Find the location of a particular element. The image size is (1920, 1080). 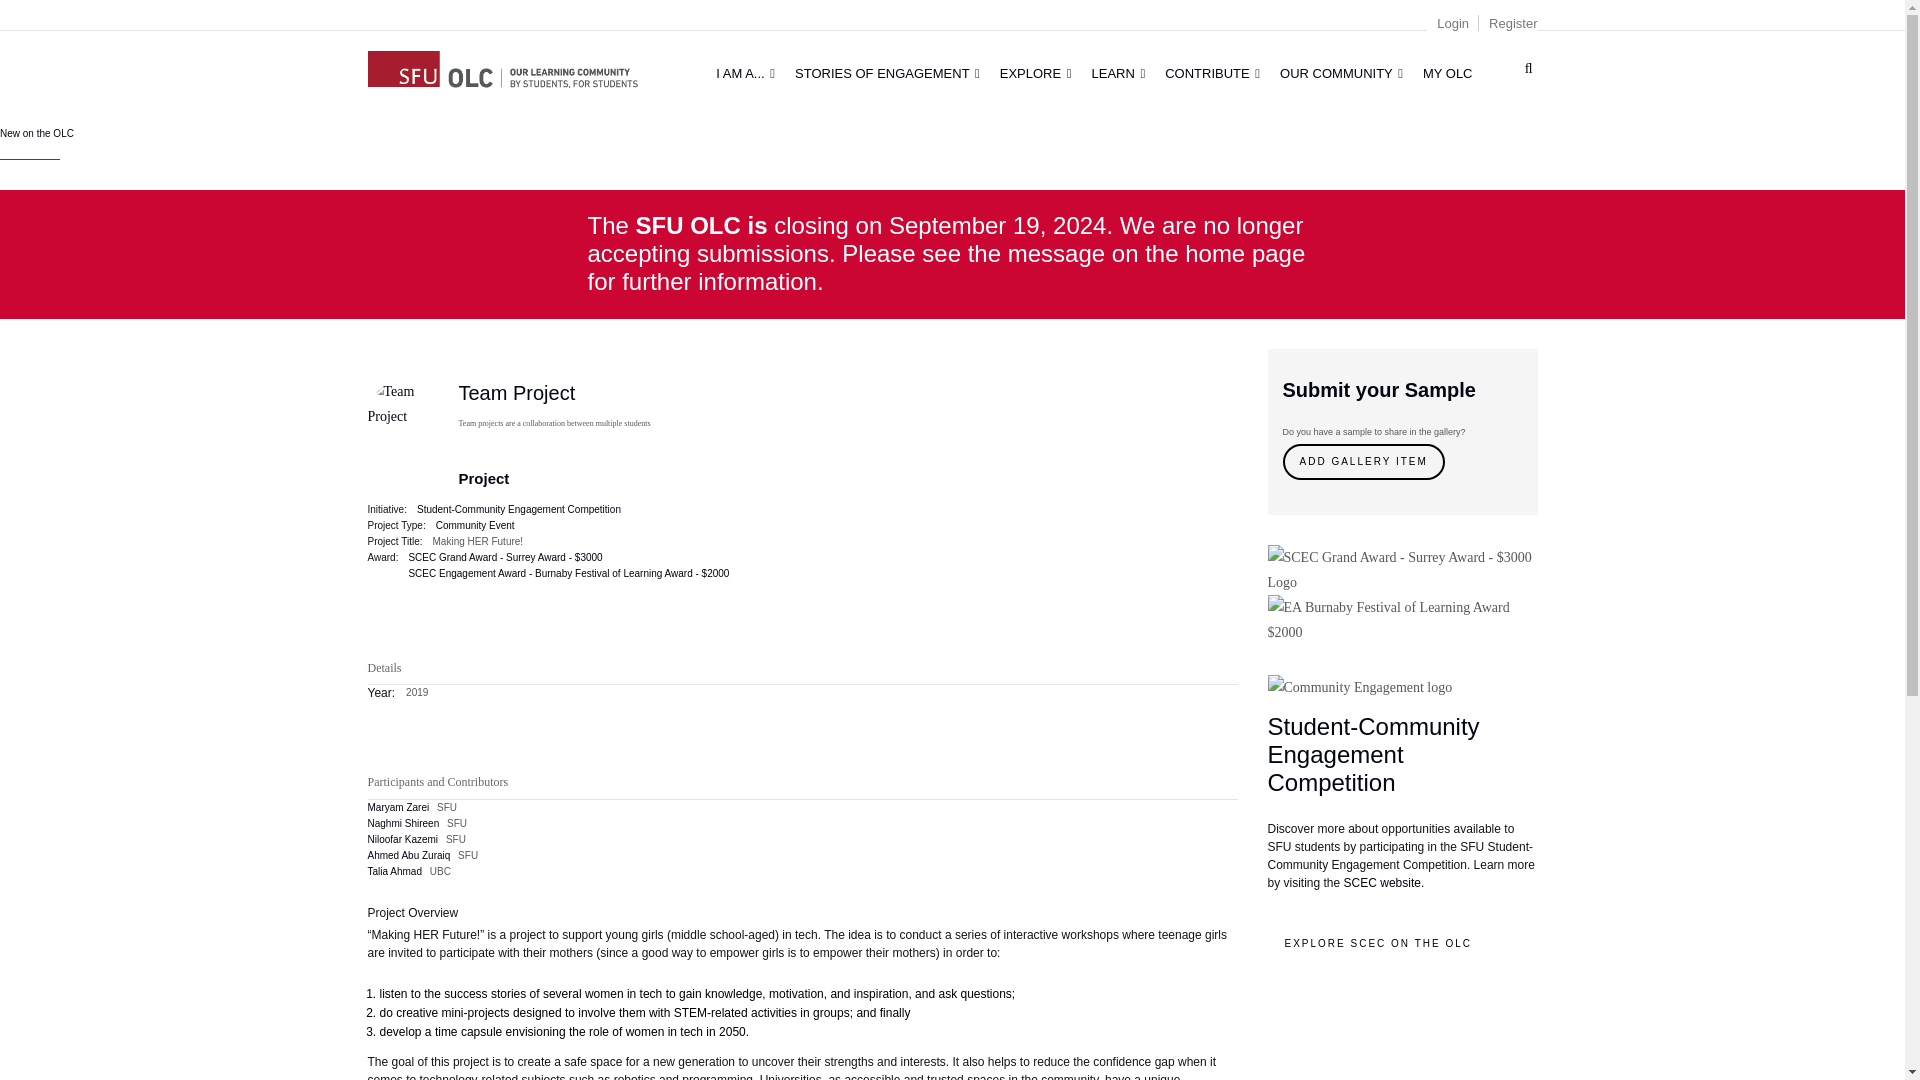

LEARN is located at coordinates (1118, 73).